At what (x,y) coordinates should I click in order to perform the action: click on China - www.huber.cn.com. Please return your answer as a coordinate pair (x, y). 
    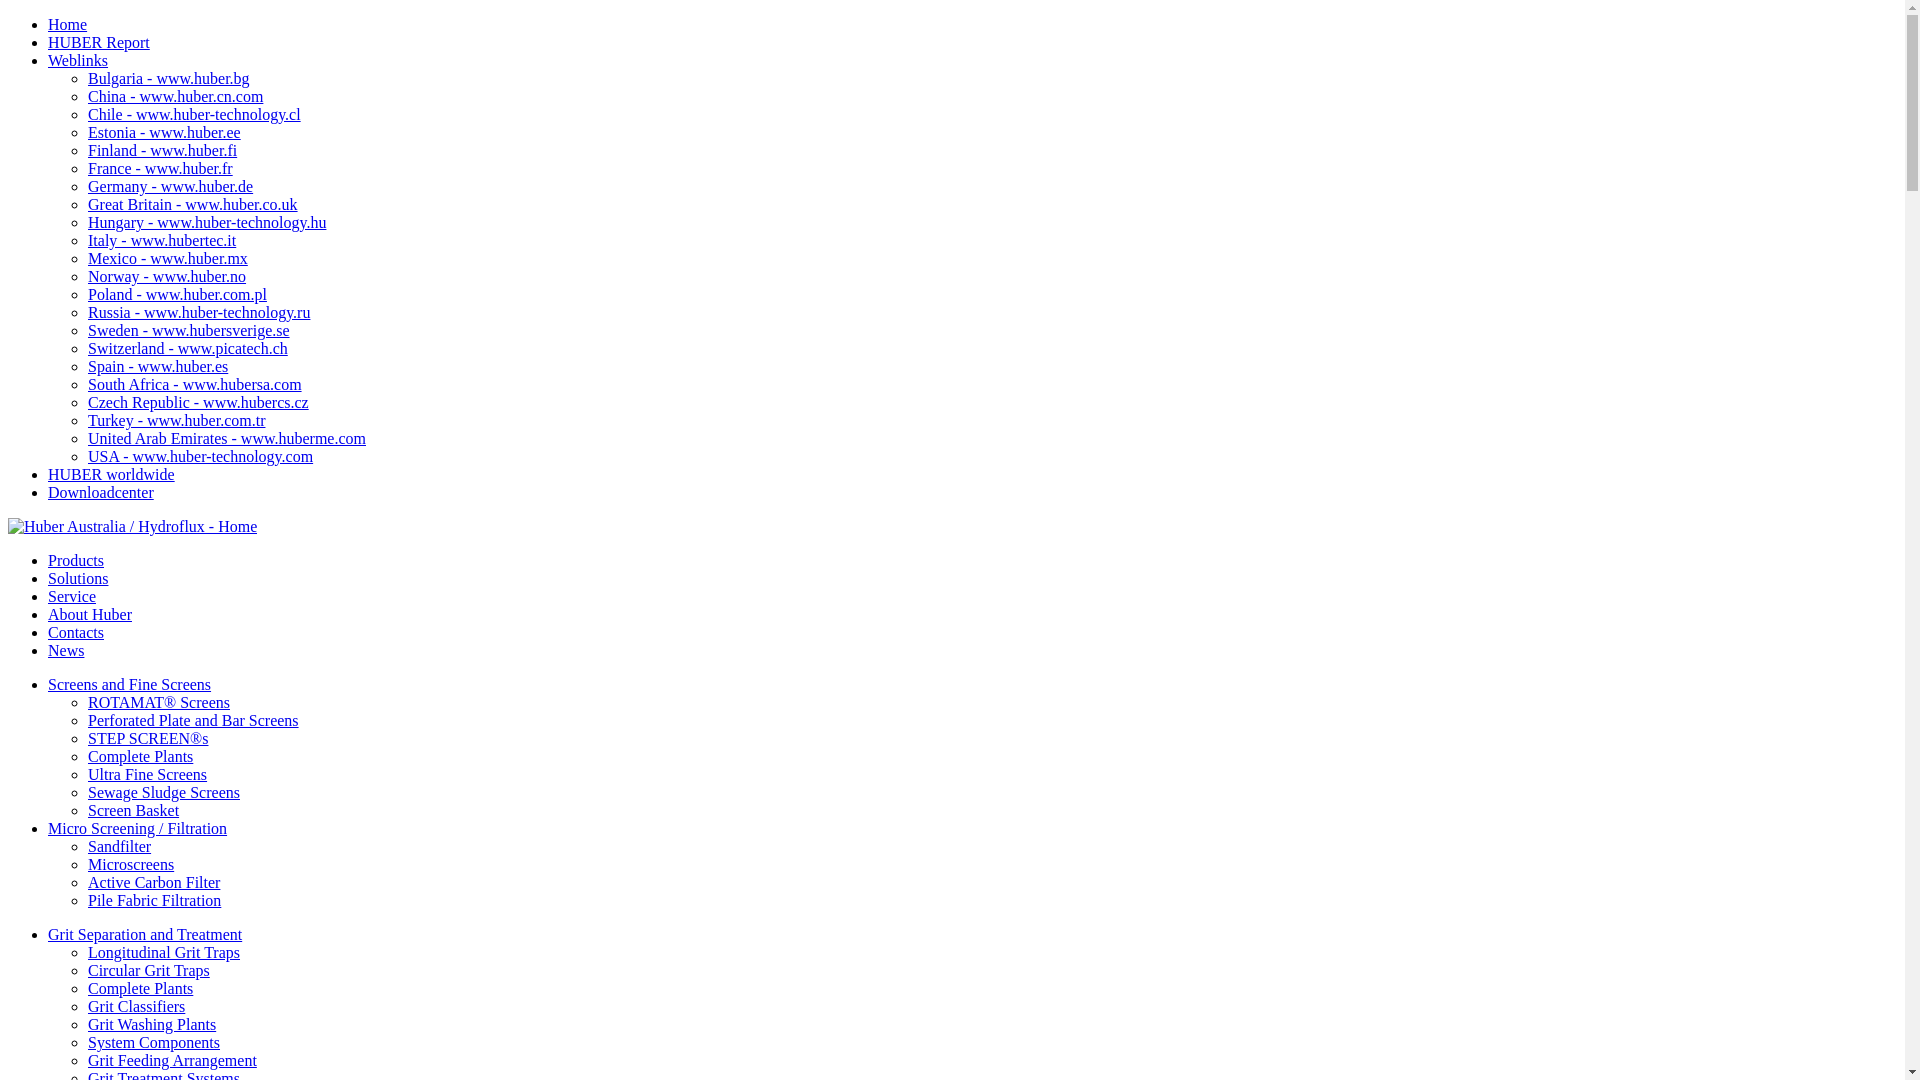
    Looking at the image, I should click on (176, 96).